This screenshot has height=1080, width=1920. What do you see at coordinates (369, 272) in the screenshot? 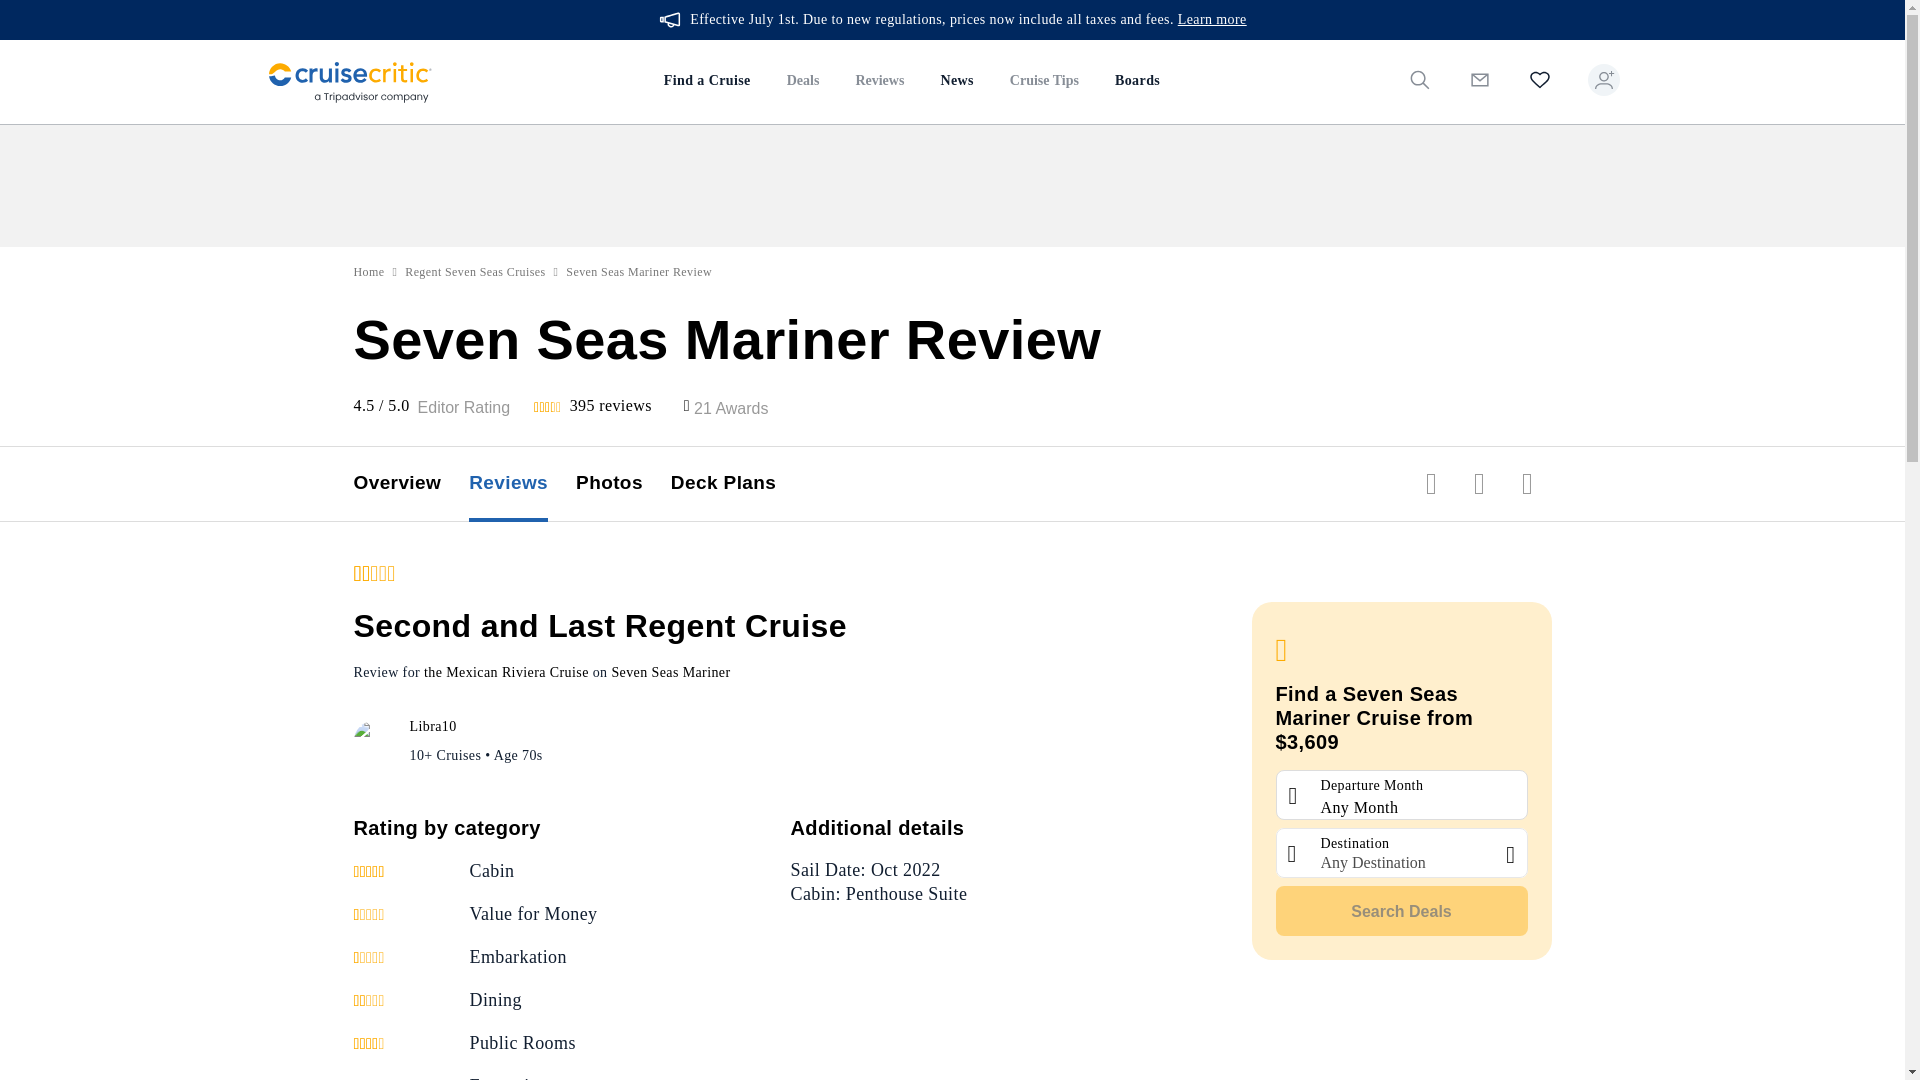
I see `Home` at bounding box center [369, 272].